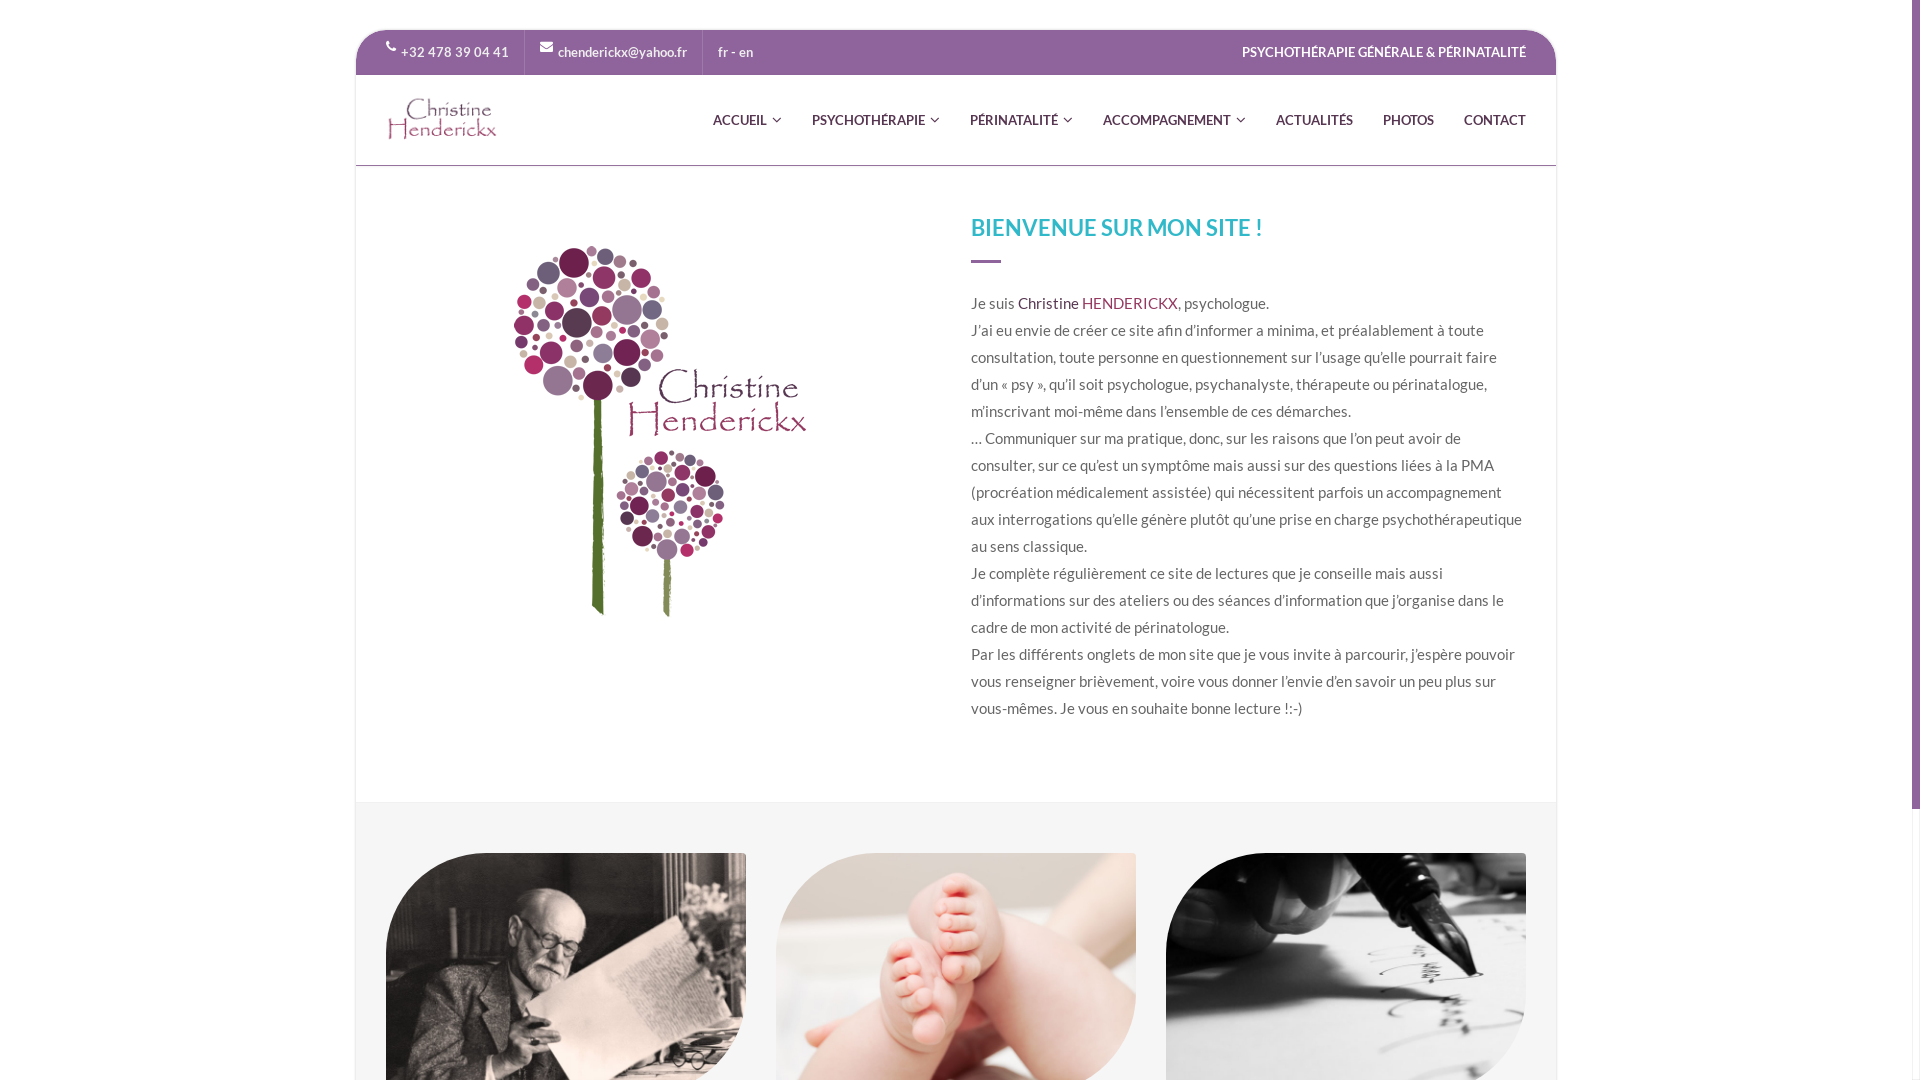 Image resolution: width=1920 pixels, height=1080 pixels. I want to click on CONTACT, so click(1495, 120).